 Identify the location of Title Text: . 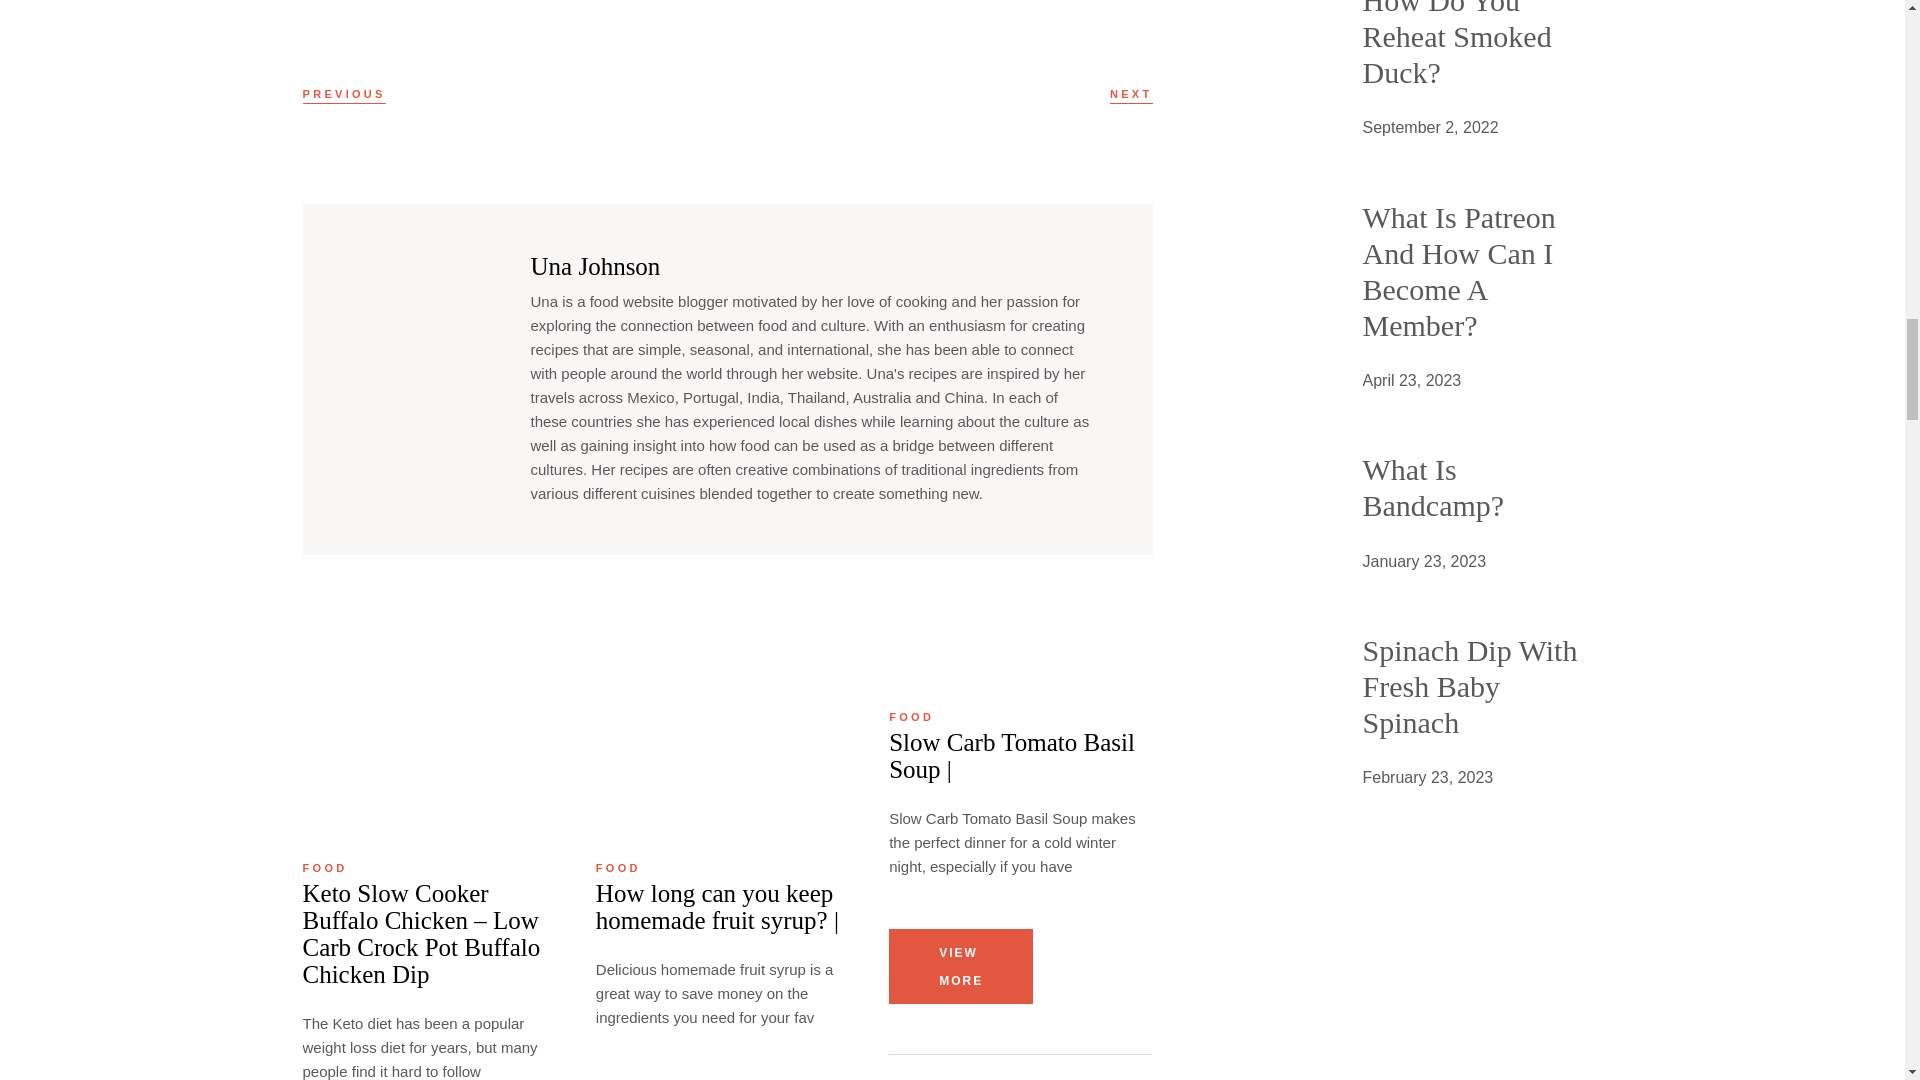
(1429, 128).